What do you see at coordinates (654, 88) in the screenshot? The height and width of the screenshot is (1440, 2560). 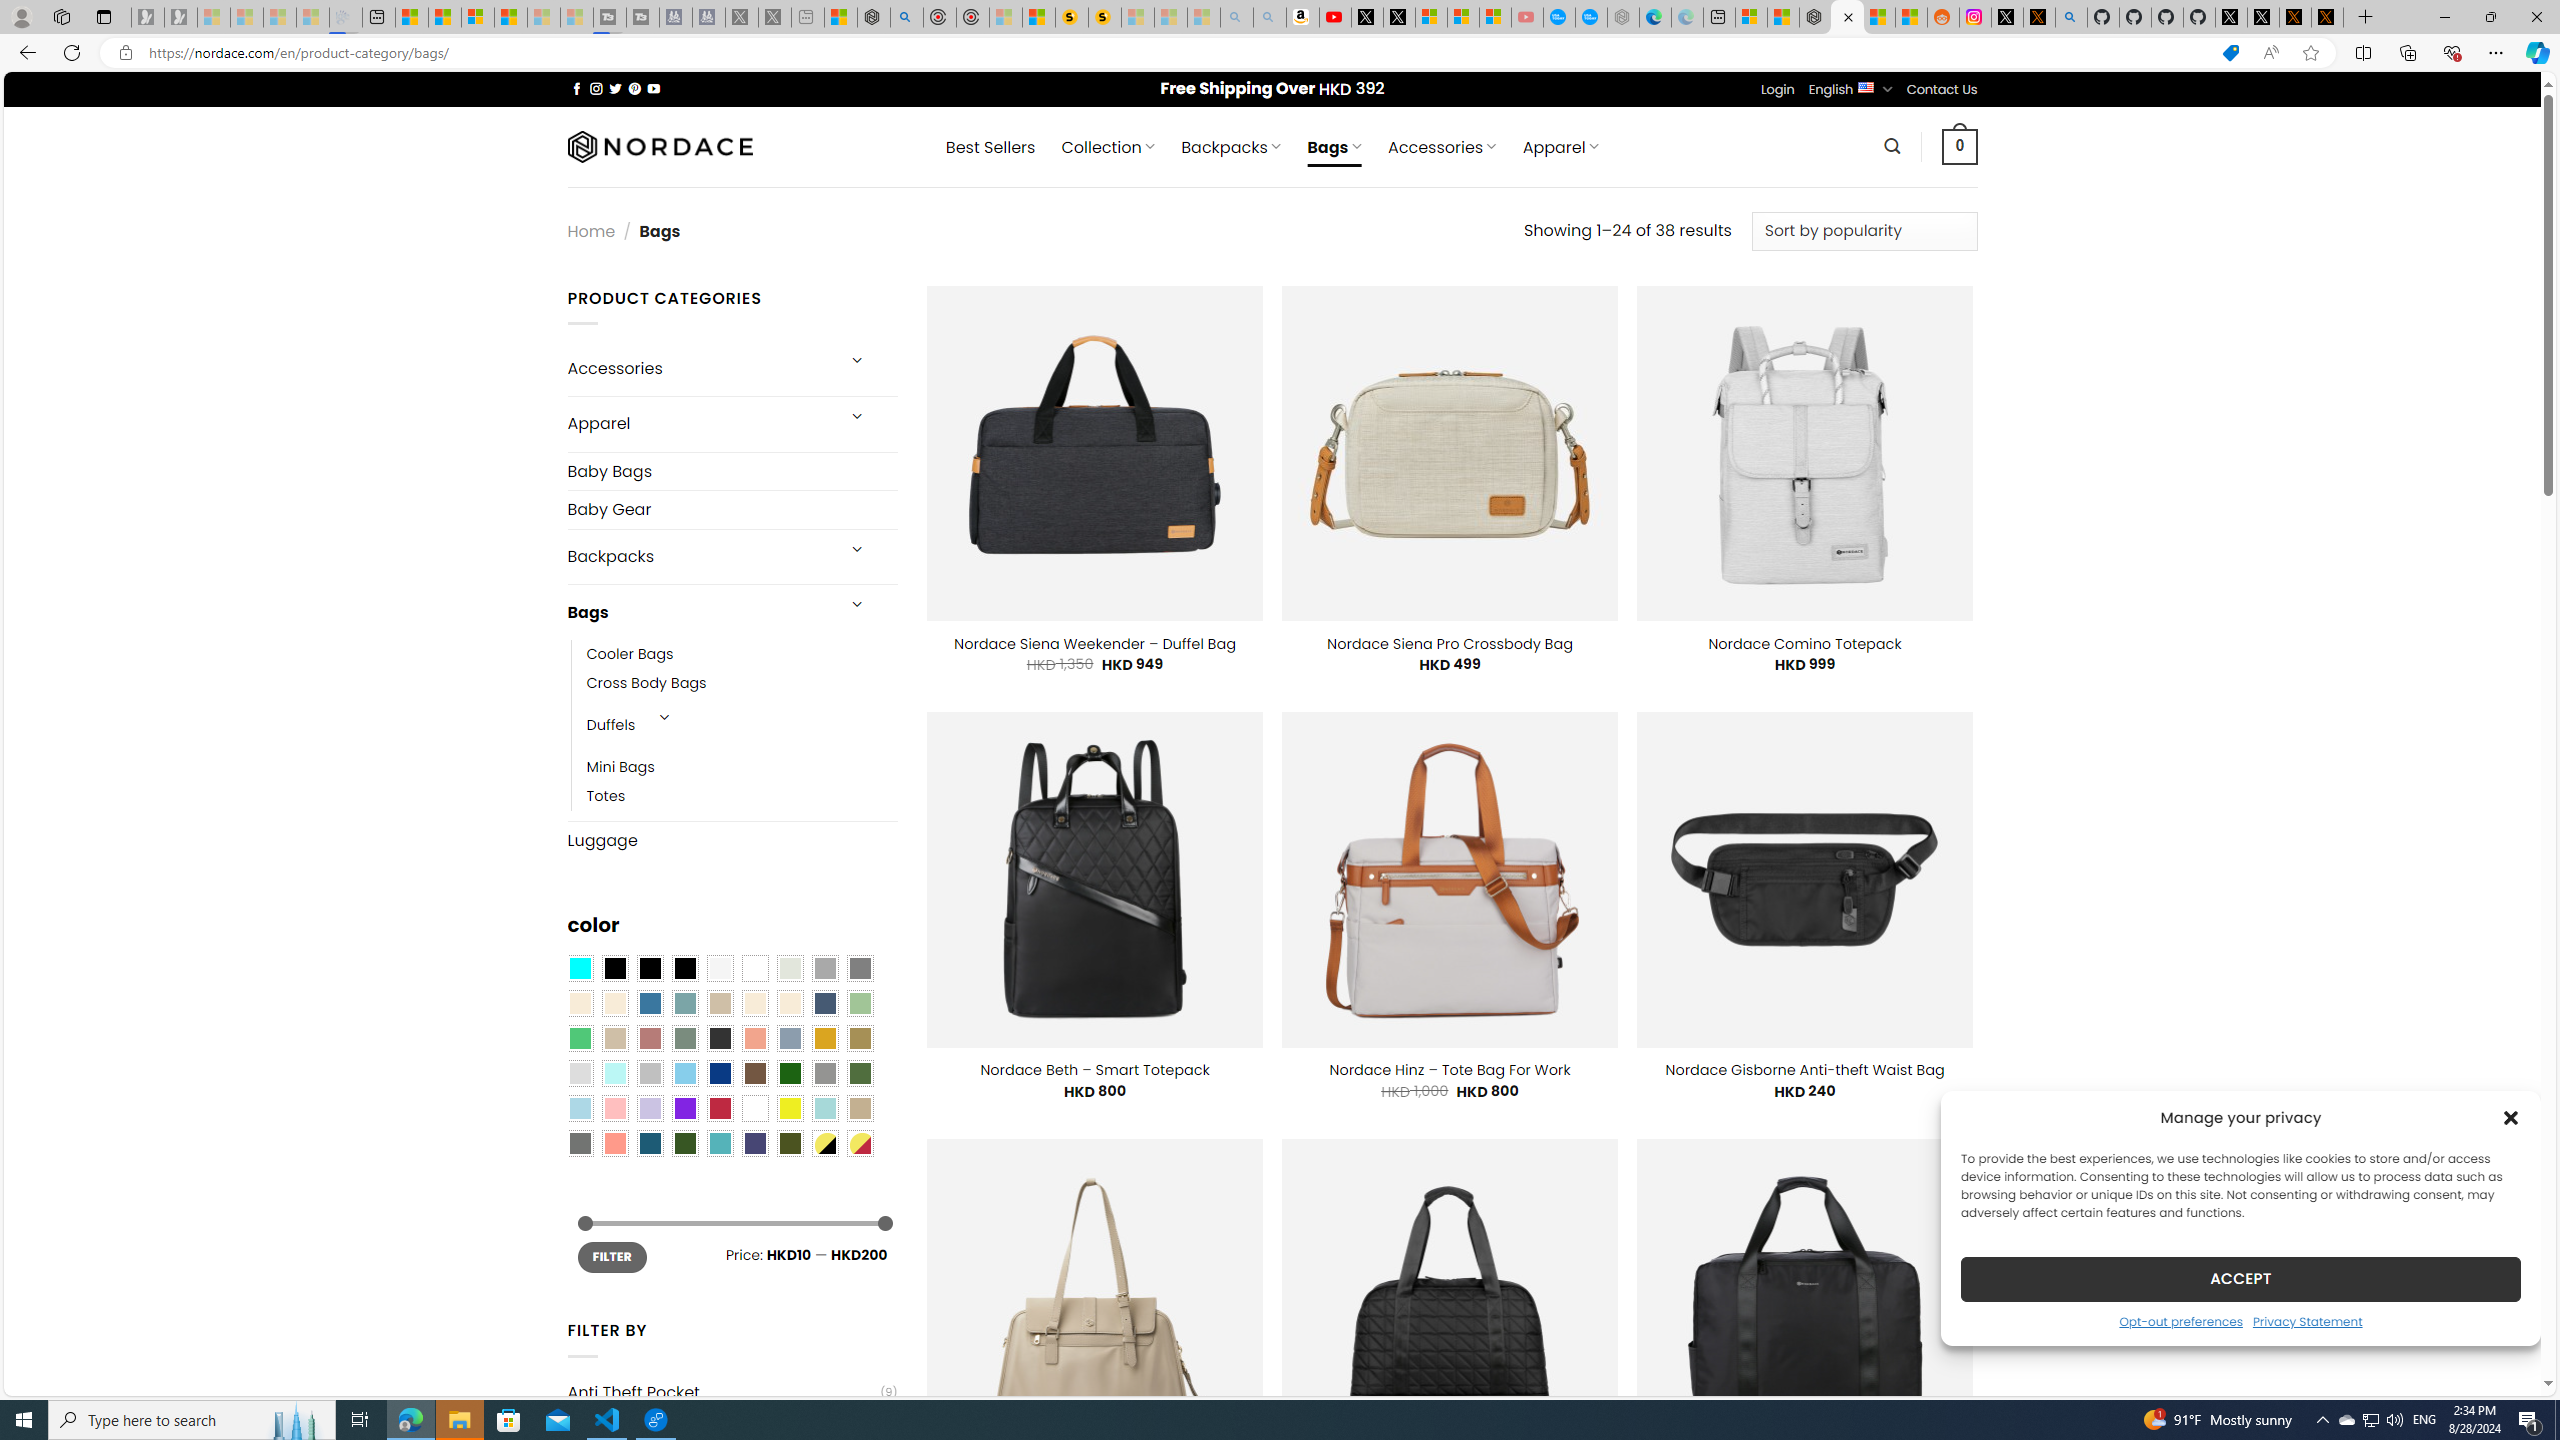 I see `Follow on YouTube` at bounding box center [654, 88].